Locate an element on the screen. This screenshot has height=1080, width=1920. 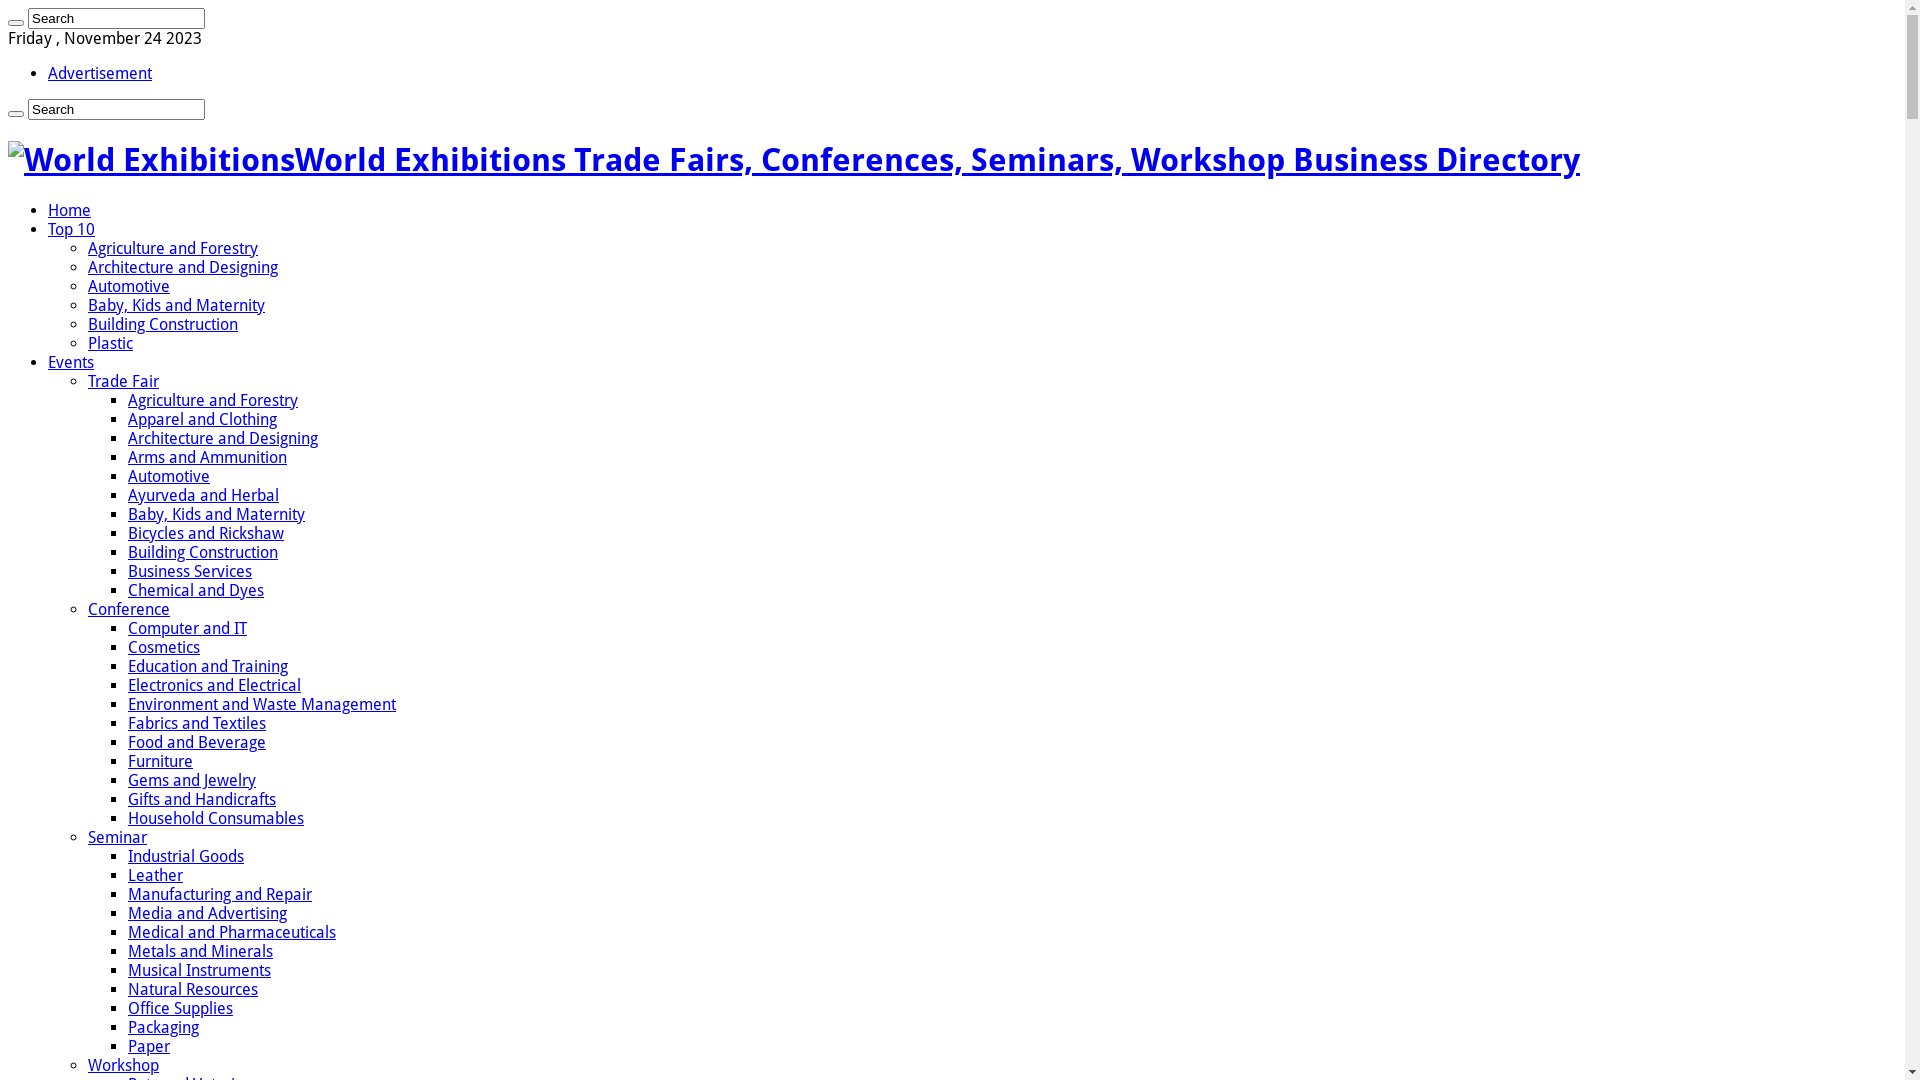
Business Services is located at coordinates (190, 572).